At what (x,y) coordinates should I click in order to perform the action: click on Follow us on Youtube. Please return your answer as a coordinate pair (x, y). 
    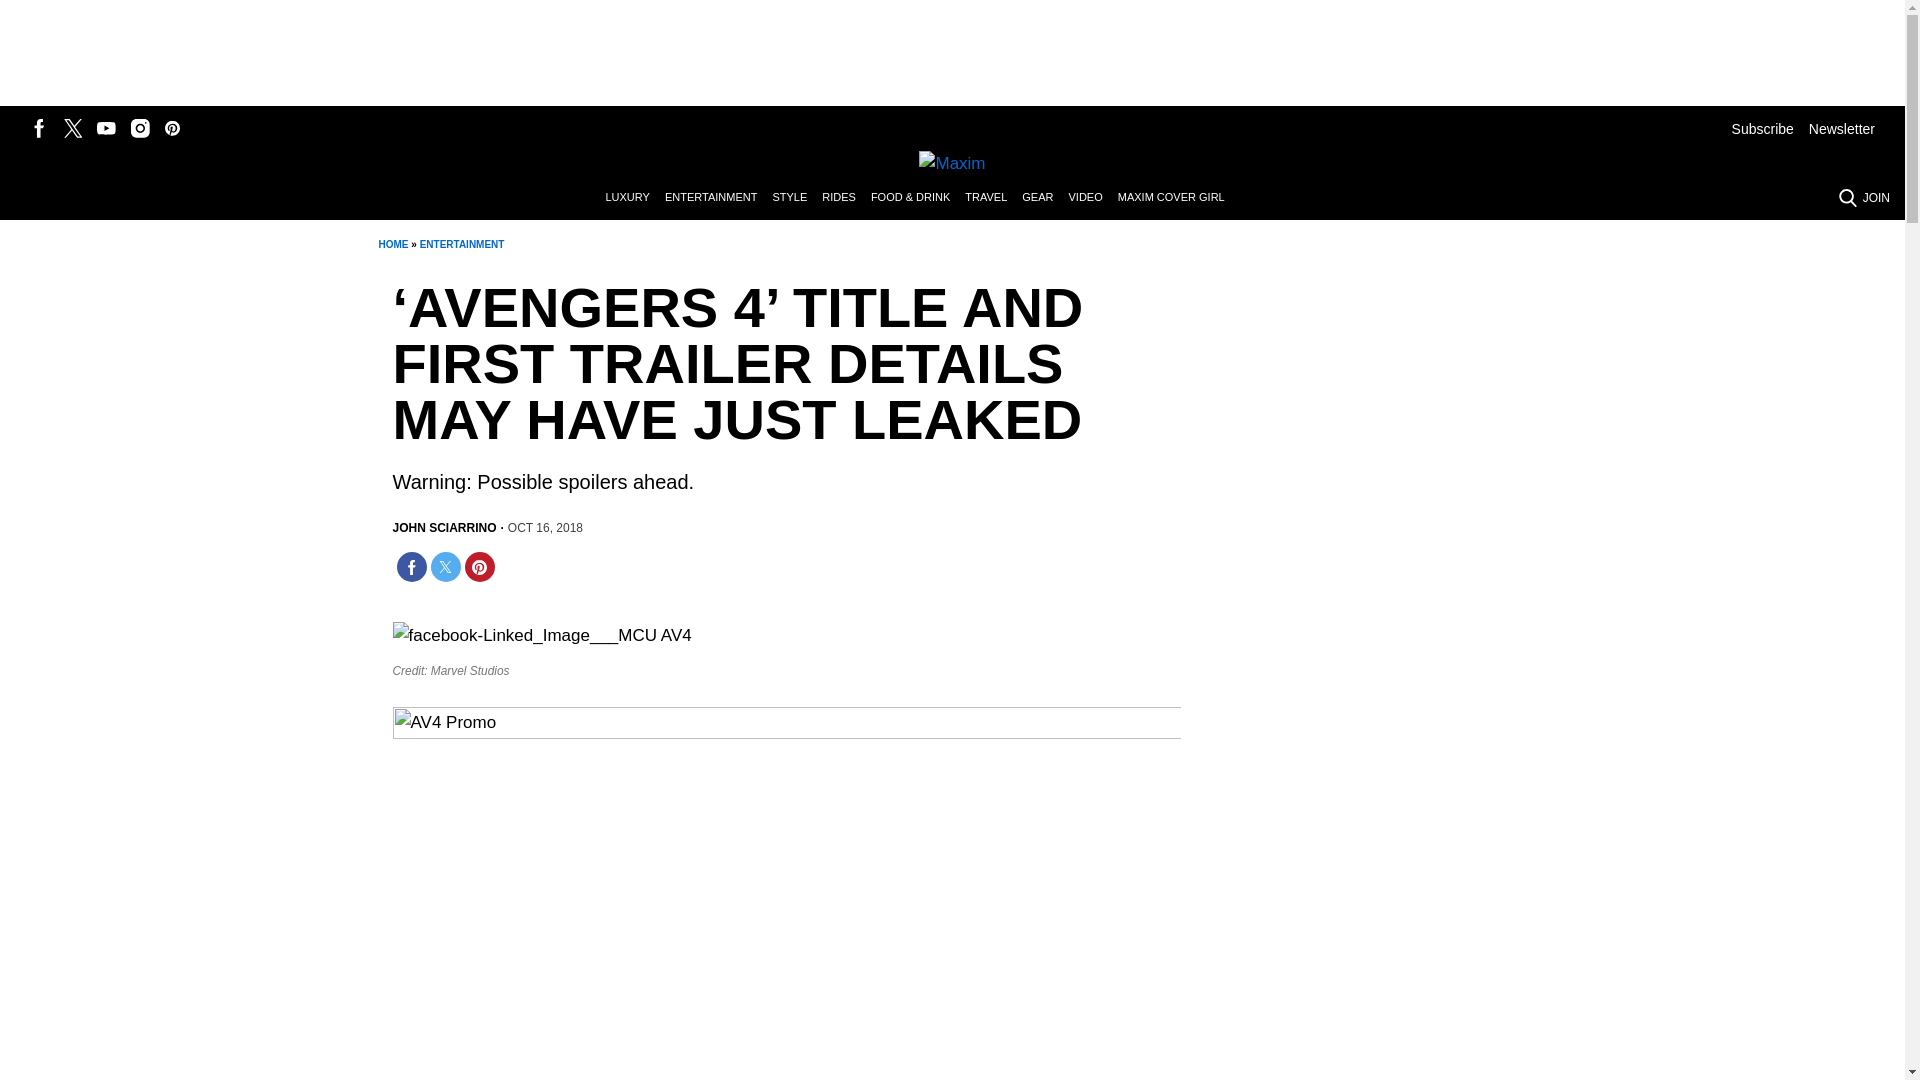
    Looking at the image, I should click on (106, 128).